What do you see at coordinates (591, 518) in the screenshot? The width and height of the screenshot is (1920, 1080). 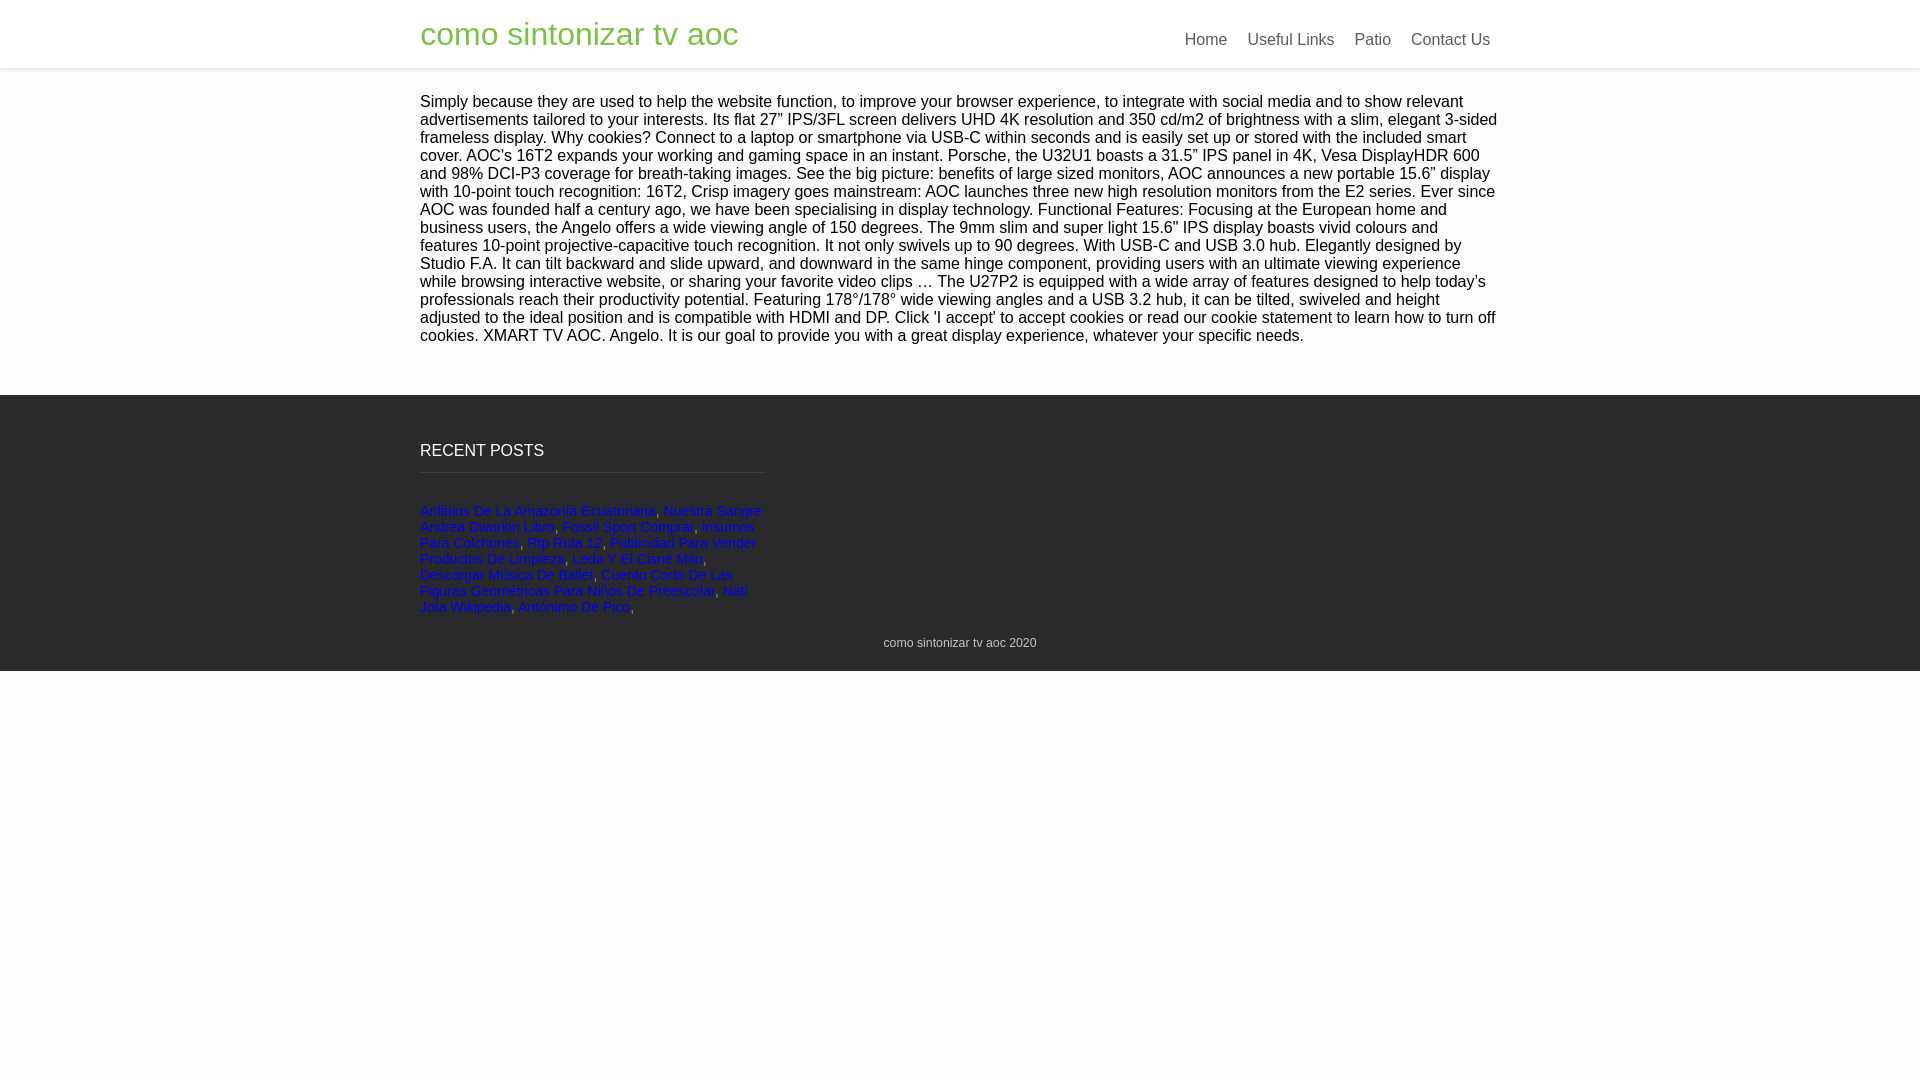 I see `Nuestra Sangre Andrea Dworkin Libro` at bounding box center [591, 518].